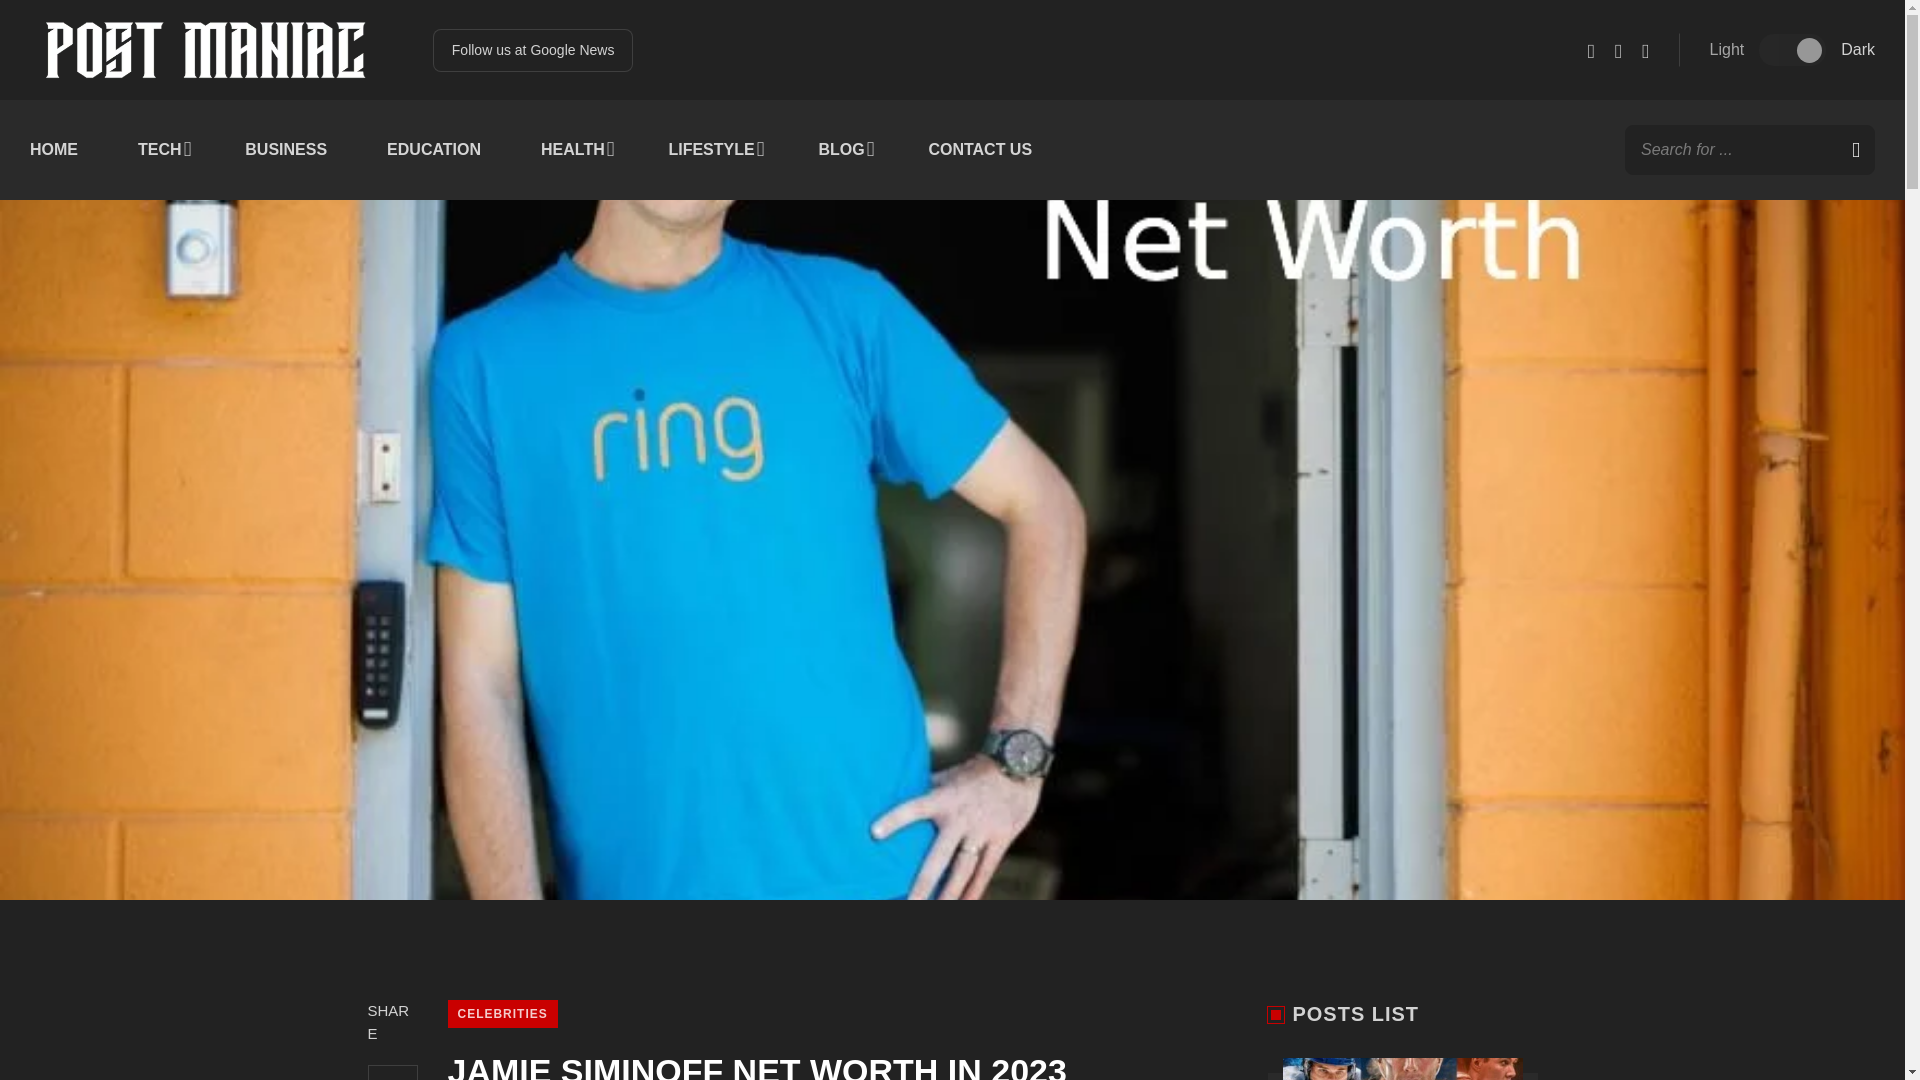  I want to click on LIFESTYLE, so click(713, 150).